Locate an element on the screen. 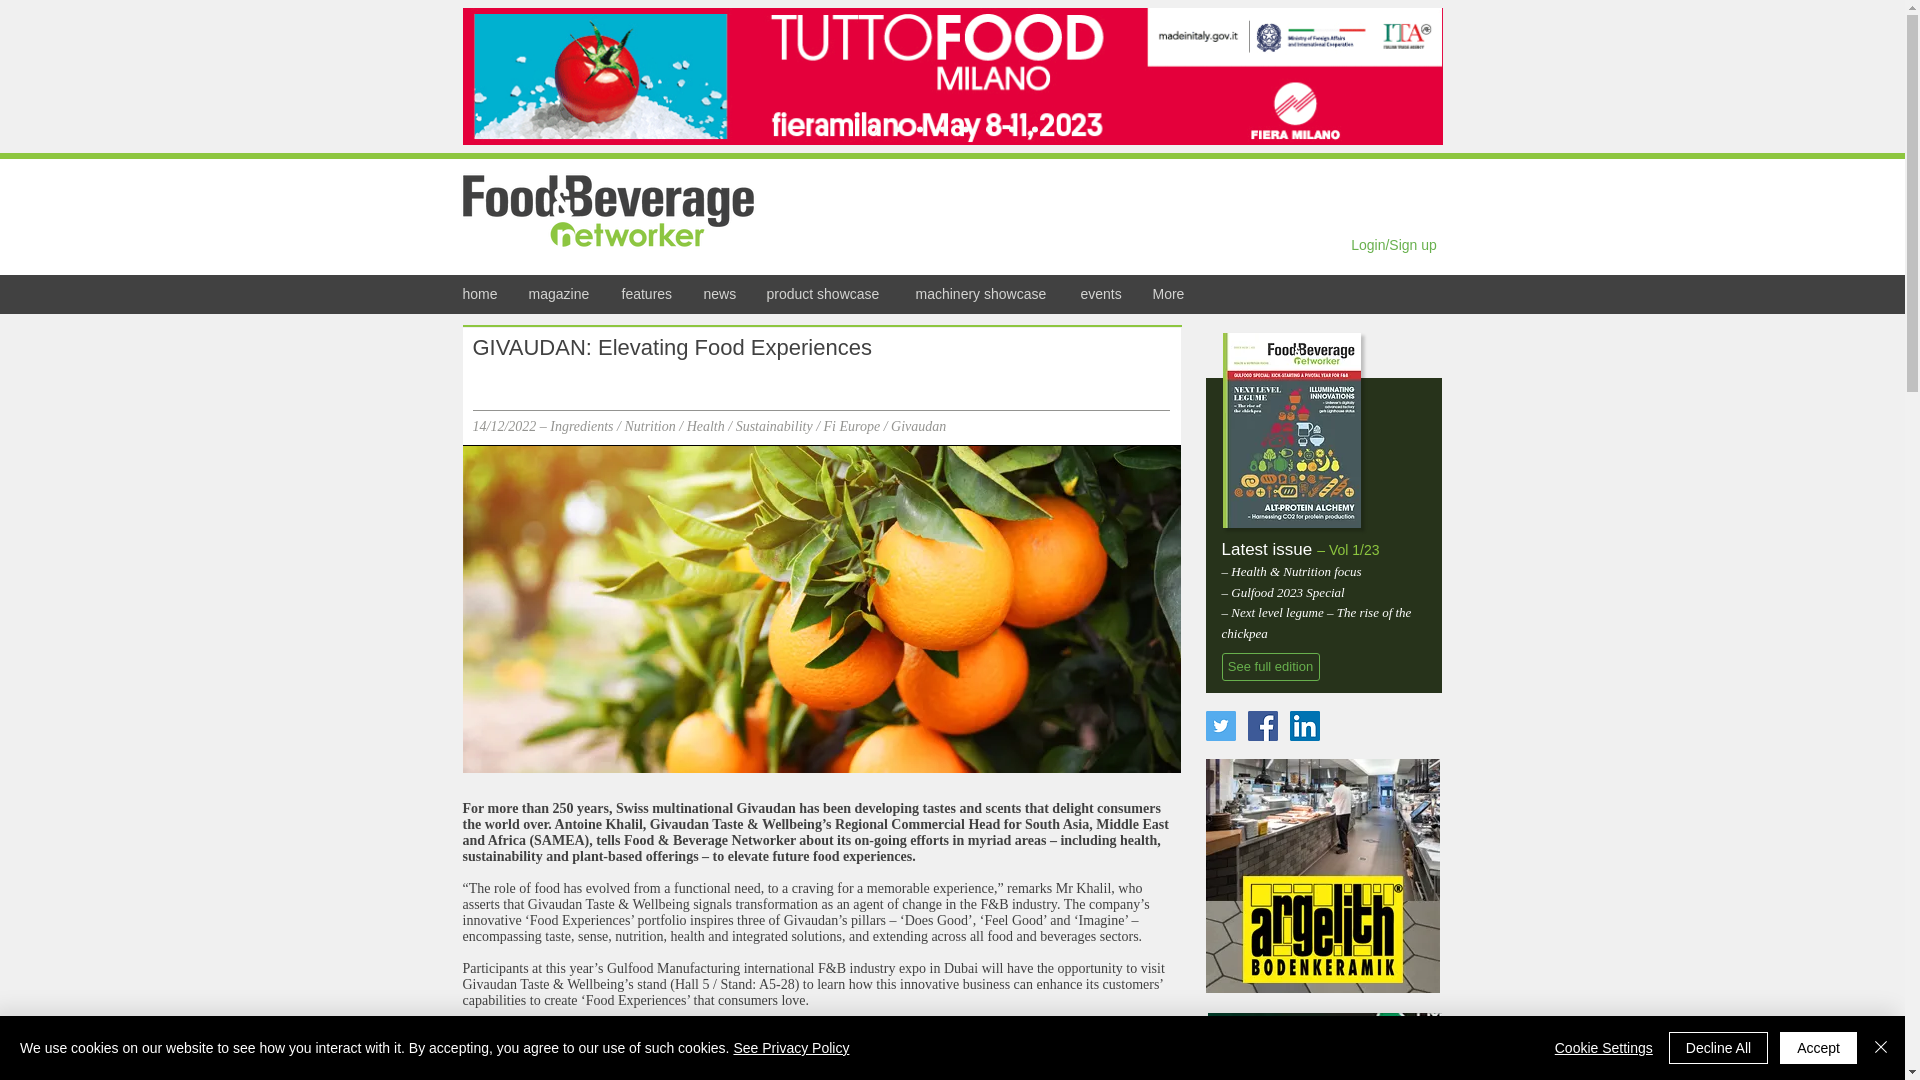  magazine is located at coordinates (560, 294).